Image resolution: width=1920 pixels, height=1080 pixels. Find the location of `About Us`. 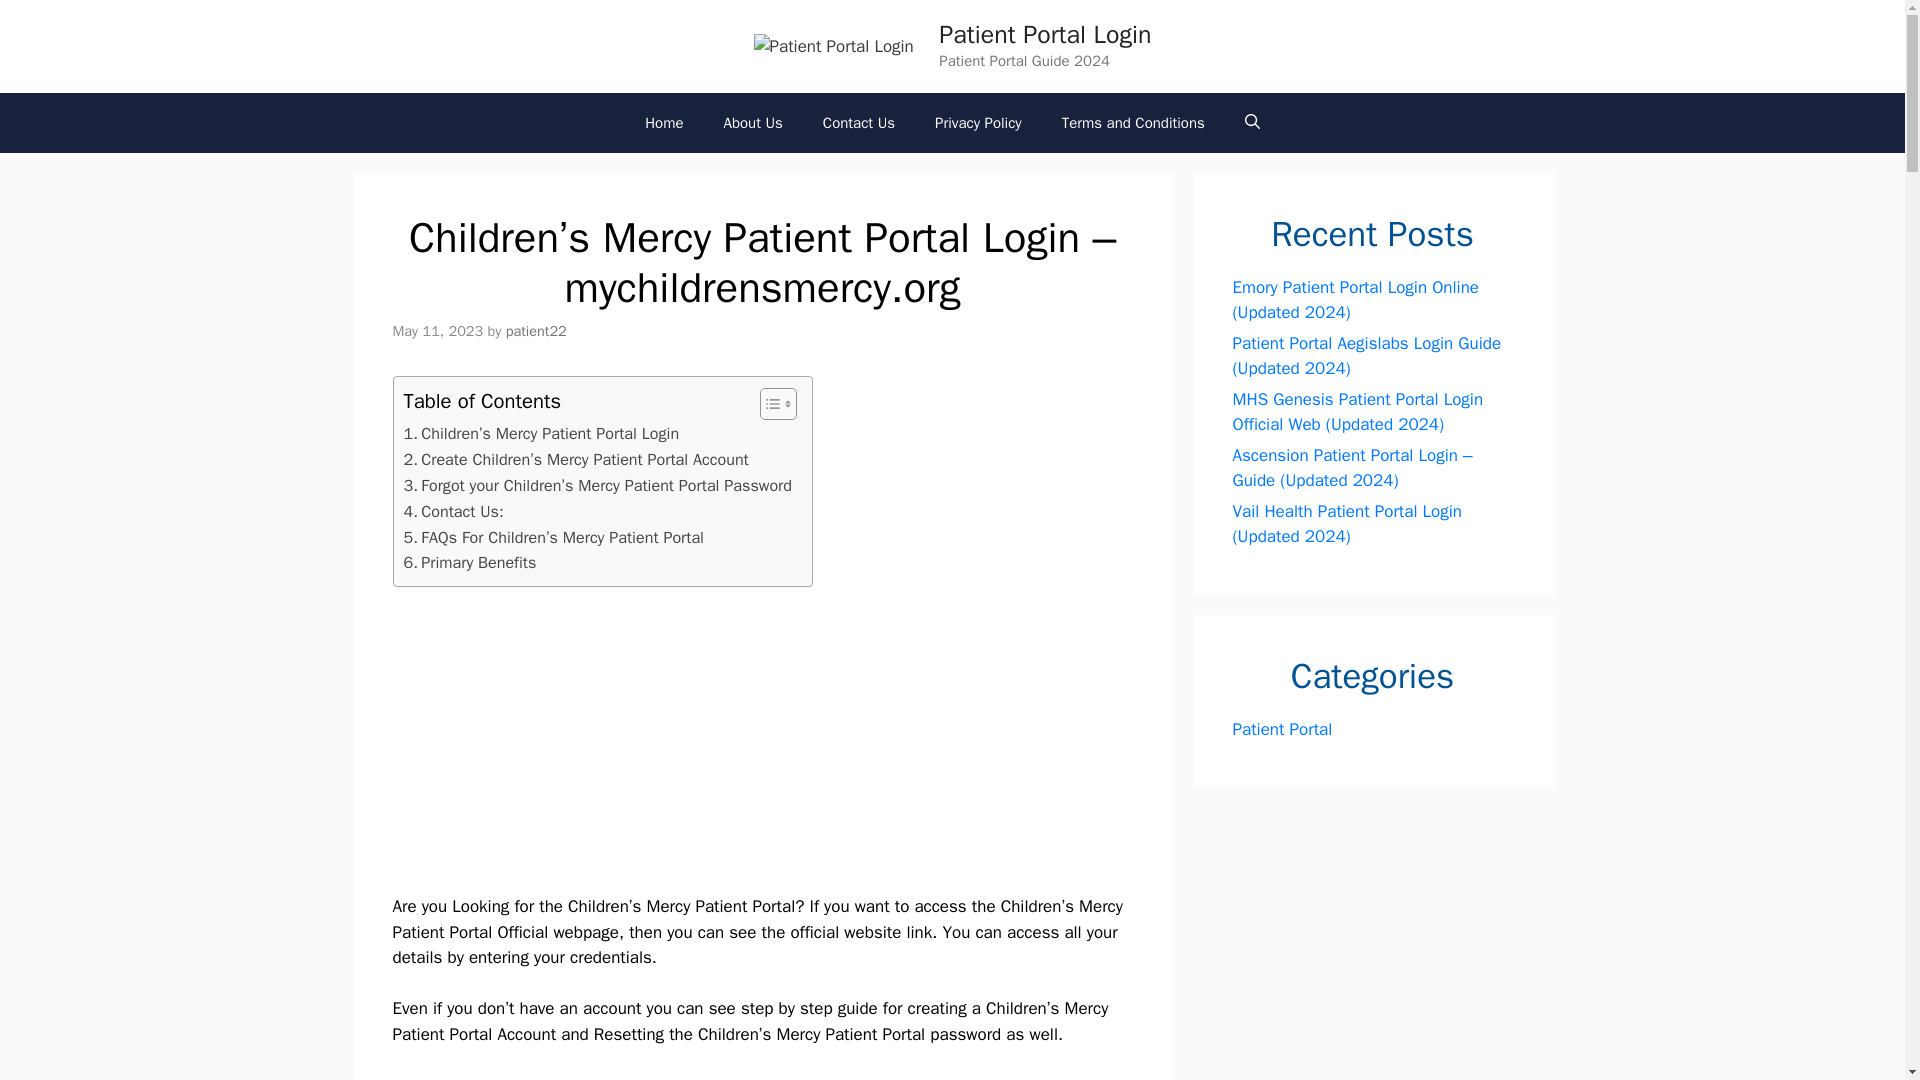

About Us is located at coordinates (753, 122).